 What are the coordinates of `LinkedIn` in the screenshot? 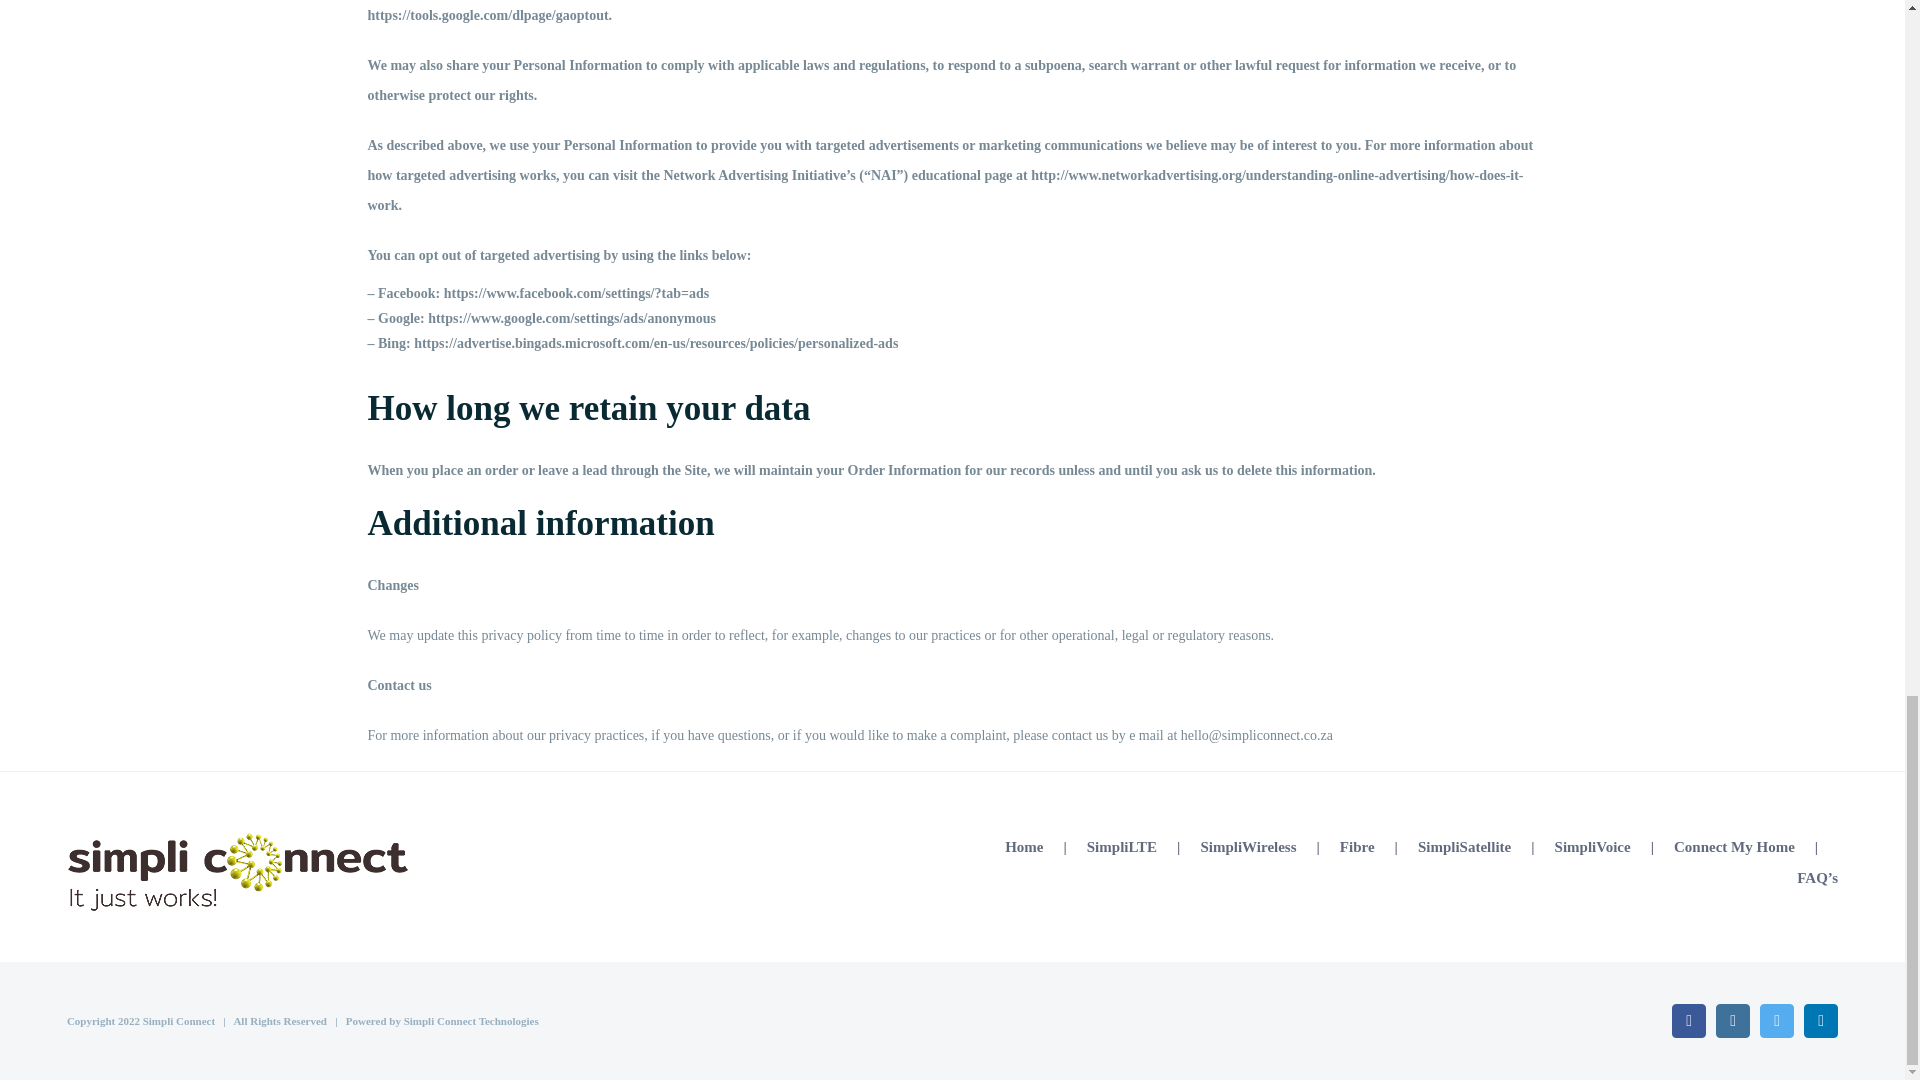 It's located at (1820, 1020).